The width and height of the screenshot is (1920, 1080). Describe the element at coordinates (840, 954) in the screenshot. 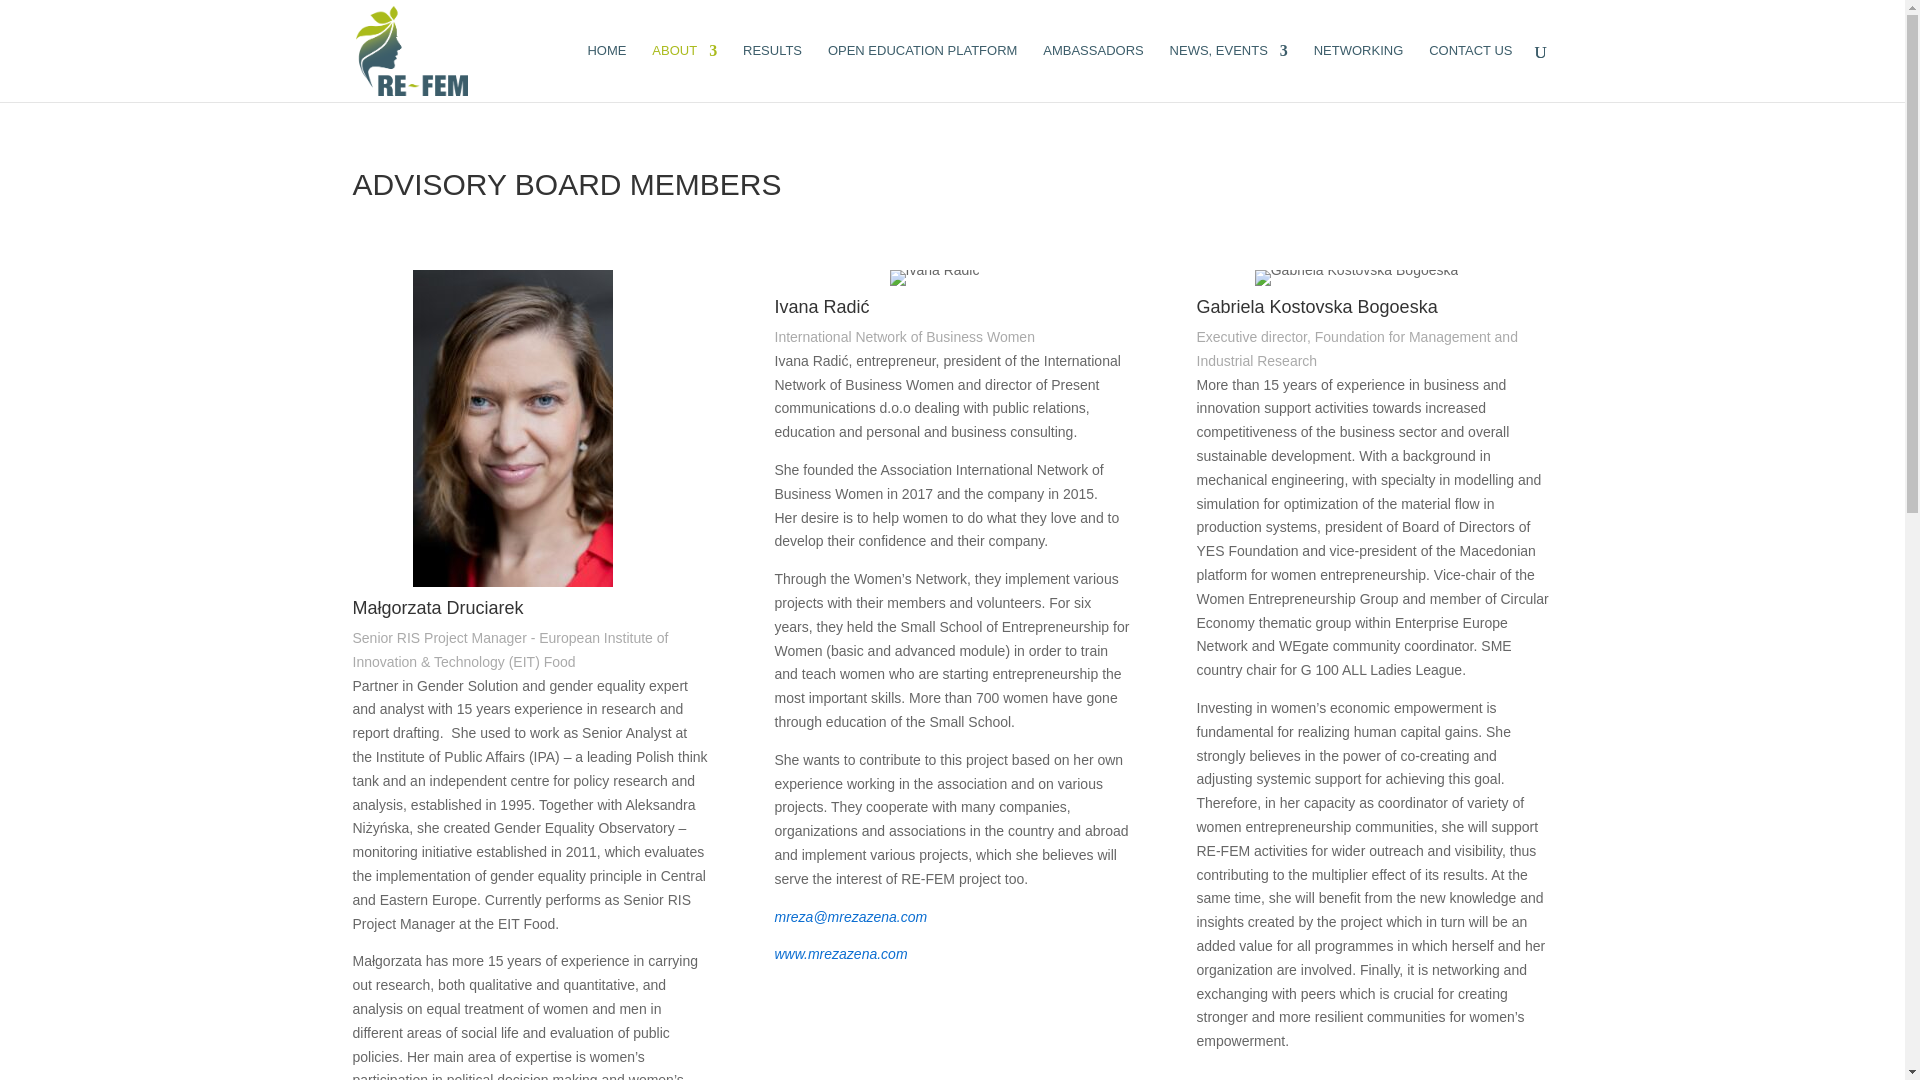

I see `www.mrezazena.com` at that location.